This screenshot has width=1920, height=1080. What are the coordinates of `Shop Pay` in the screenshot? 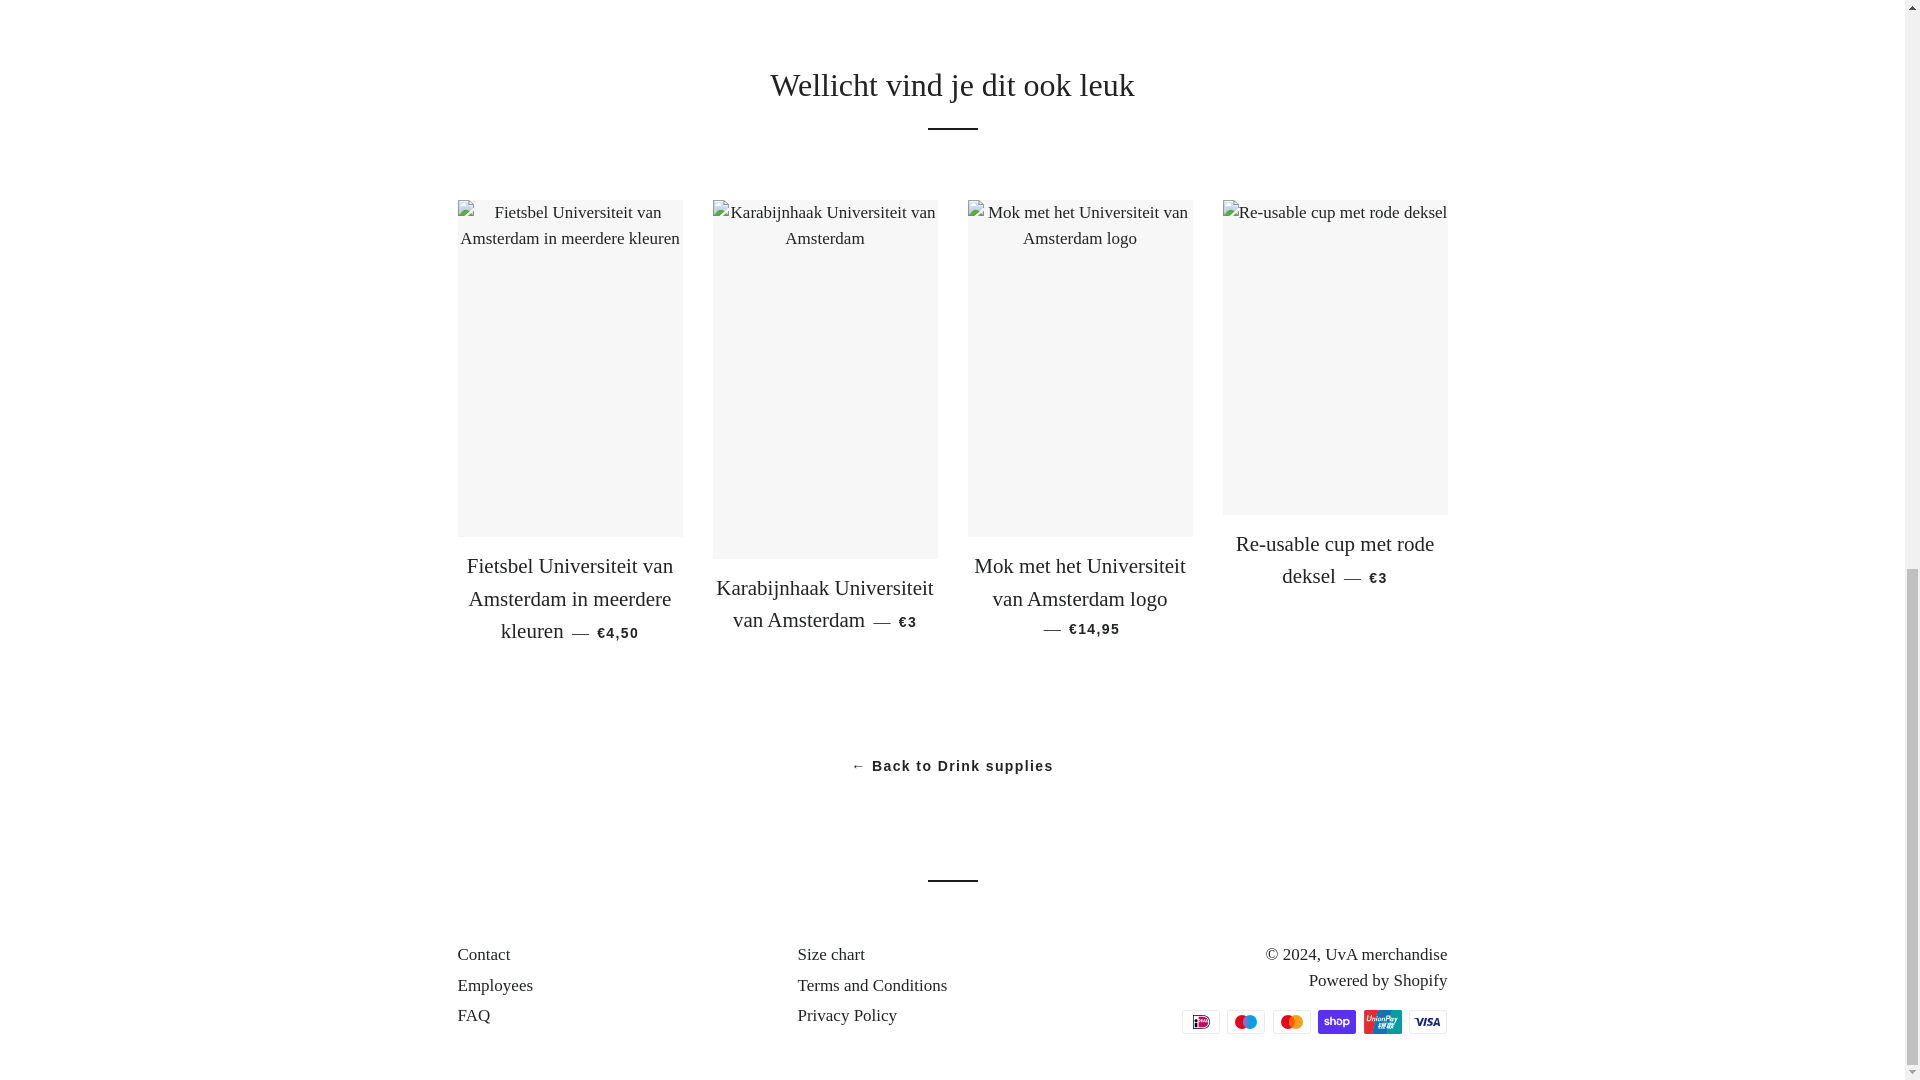 It's located at (1336, 1021).